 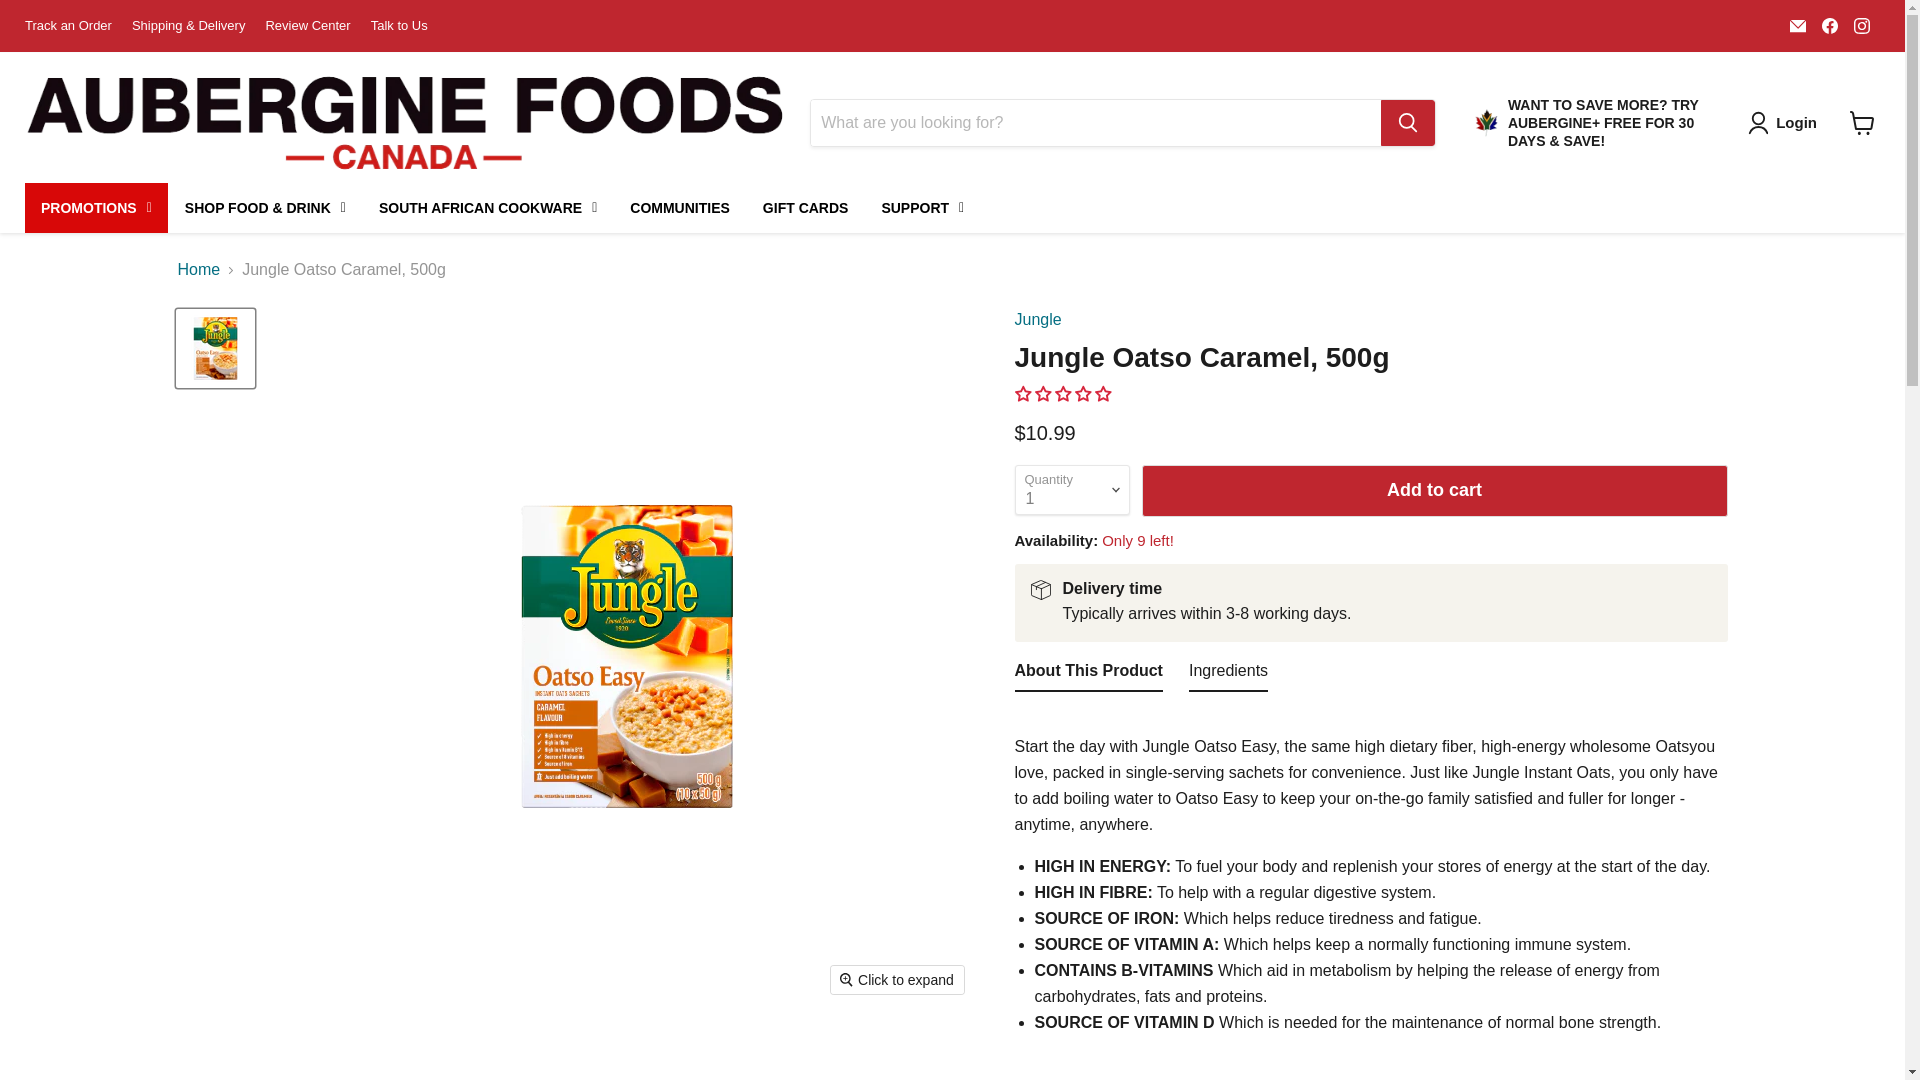 I want to click on Facebook, so click(x=1830, y=25).